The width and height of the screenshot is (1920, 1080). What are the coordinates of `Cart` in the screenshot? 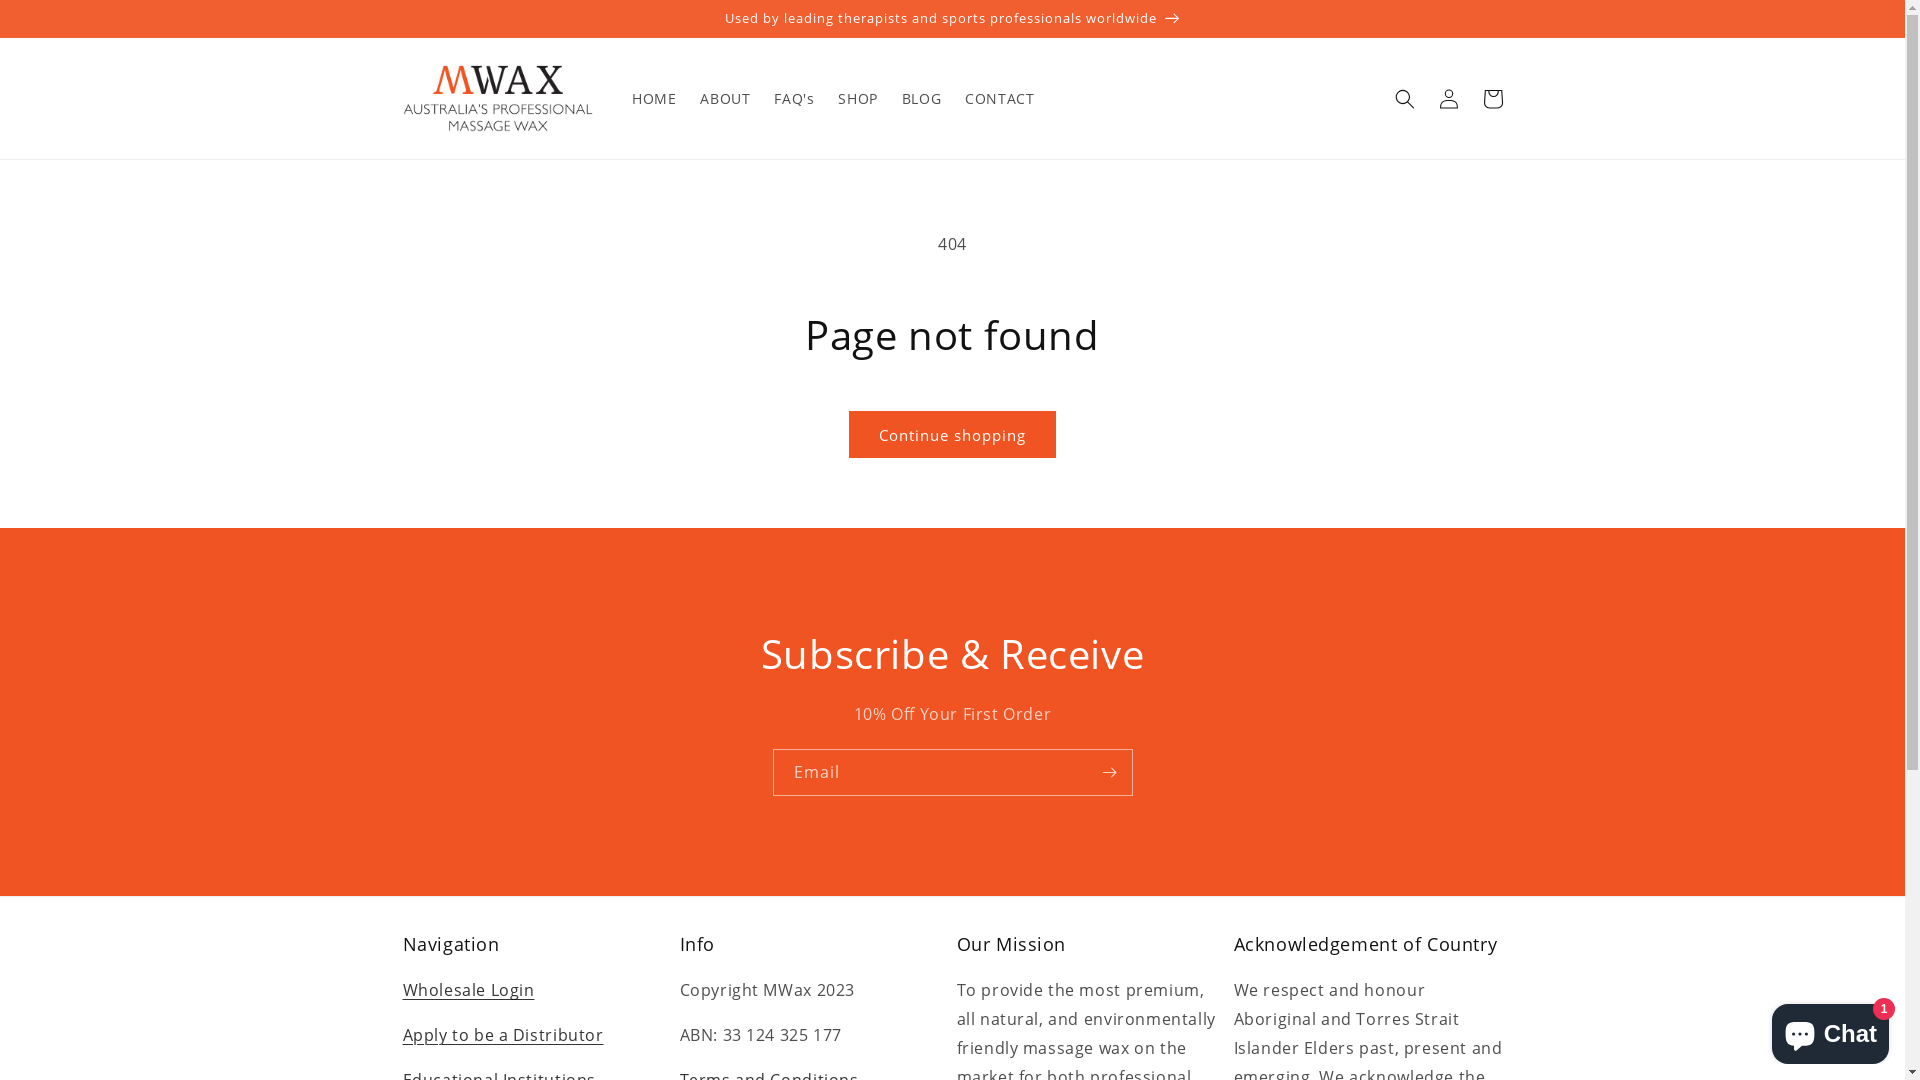 It's located at (1492, 99).